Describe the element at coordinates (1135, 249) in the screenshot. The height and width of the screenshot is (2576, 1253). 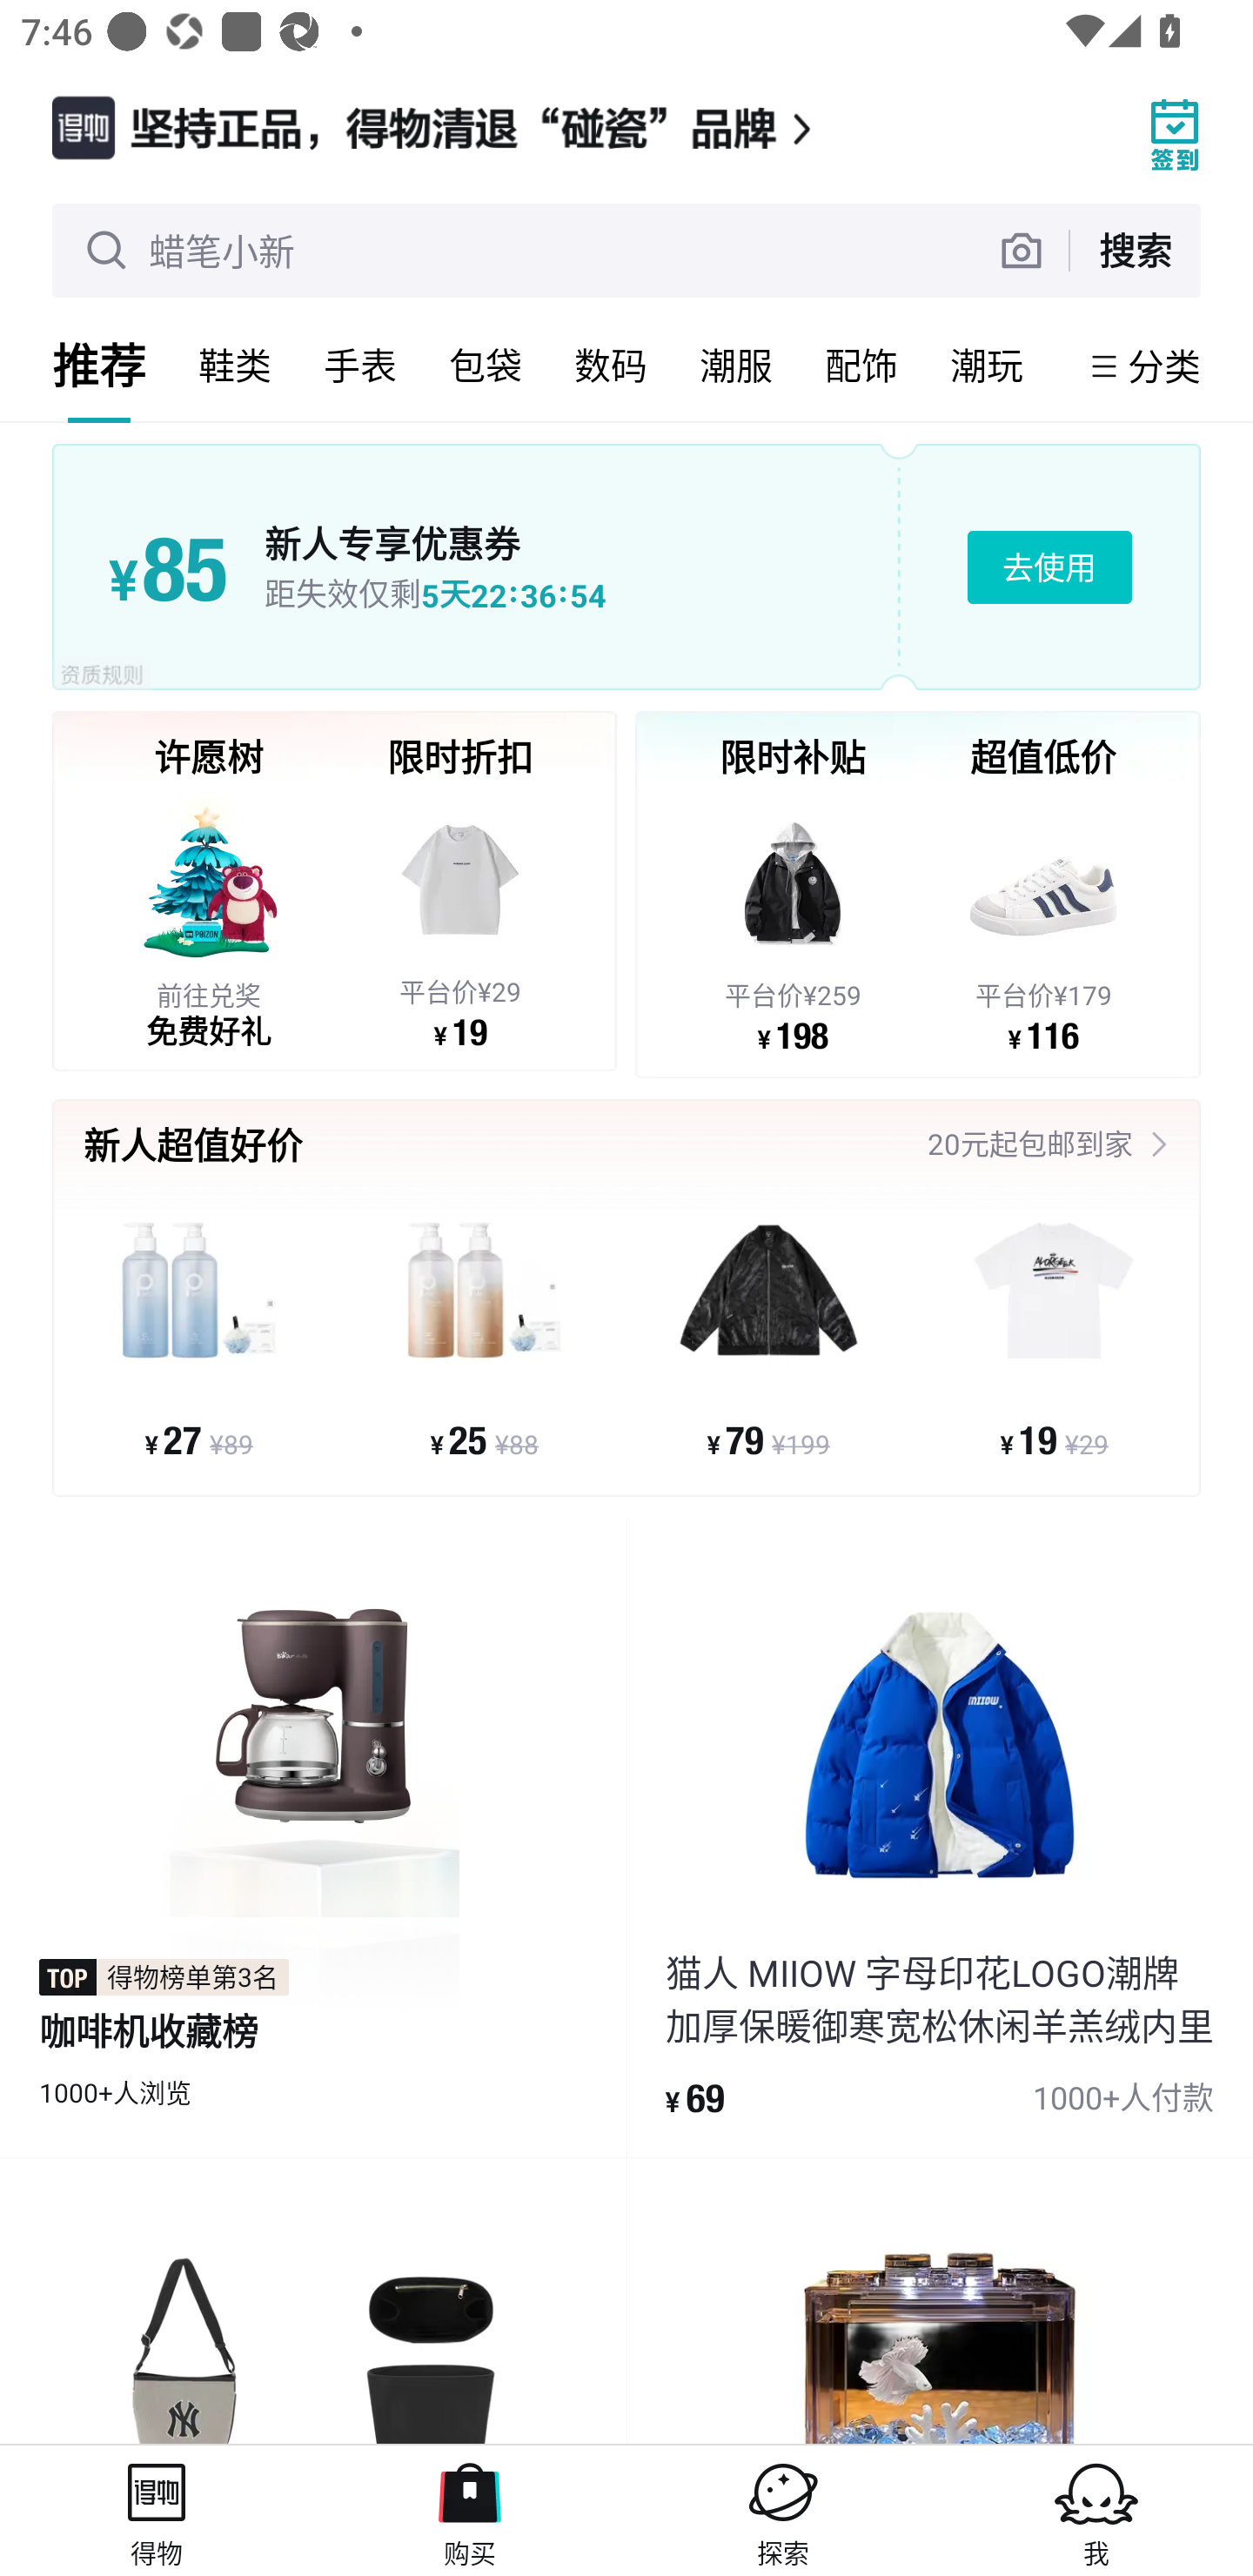
I see `搜索` at that location.